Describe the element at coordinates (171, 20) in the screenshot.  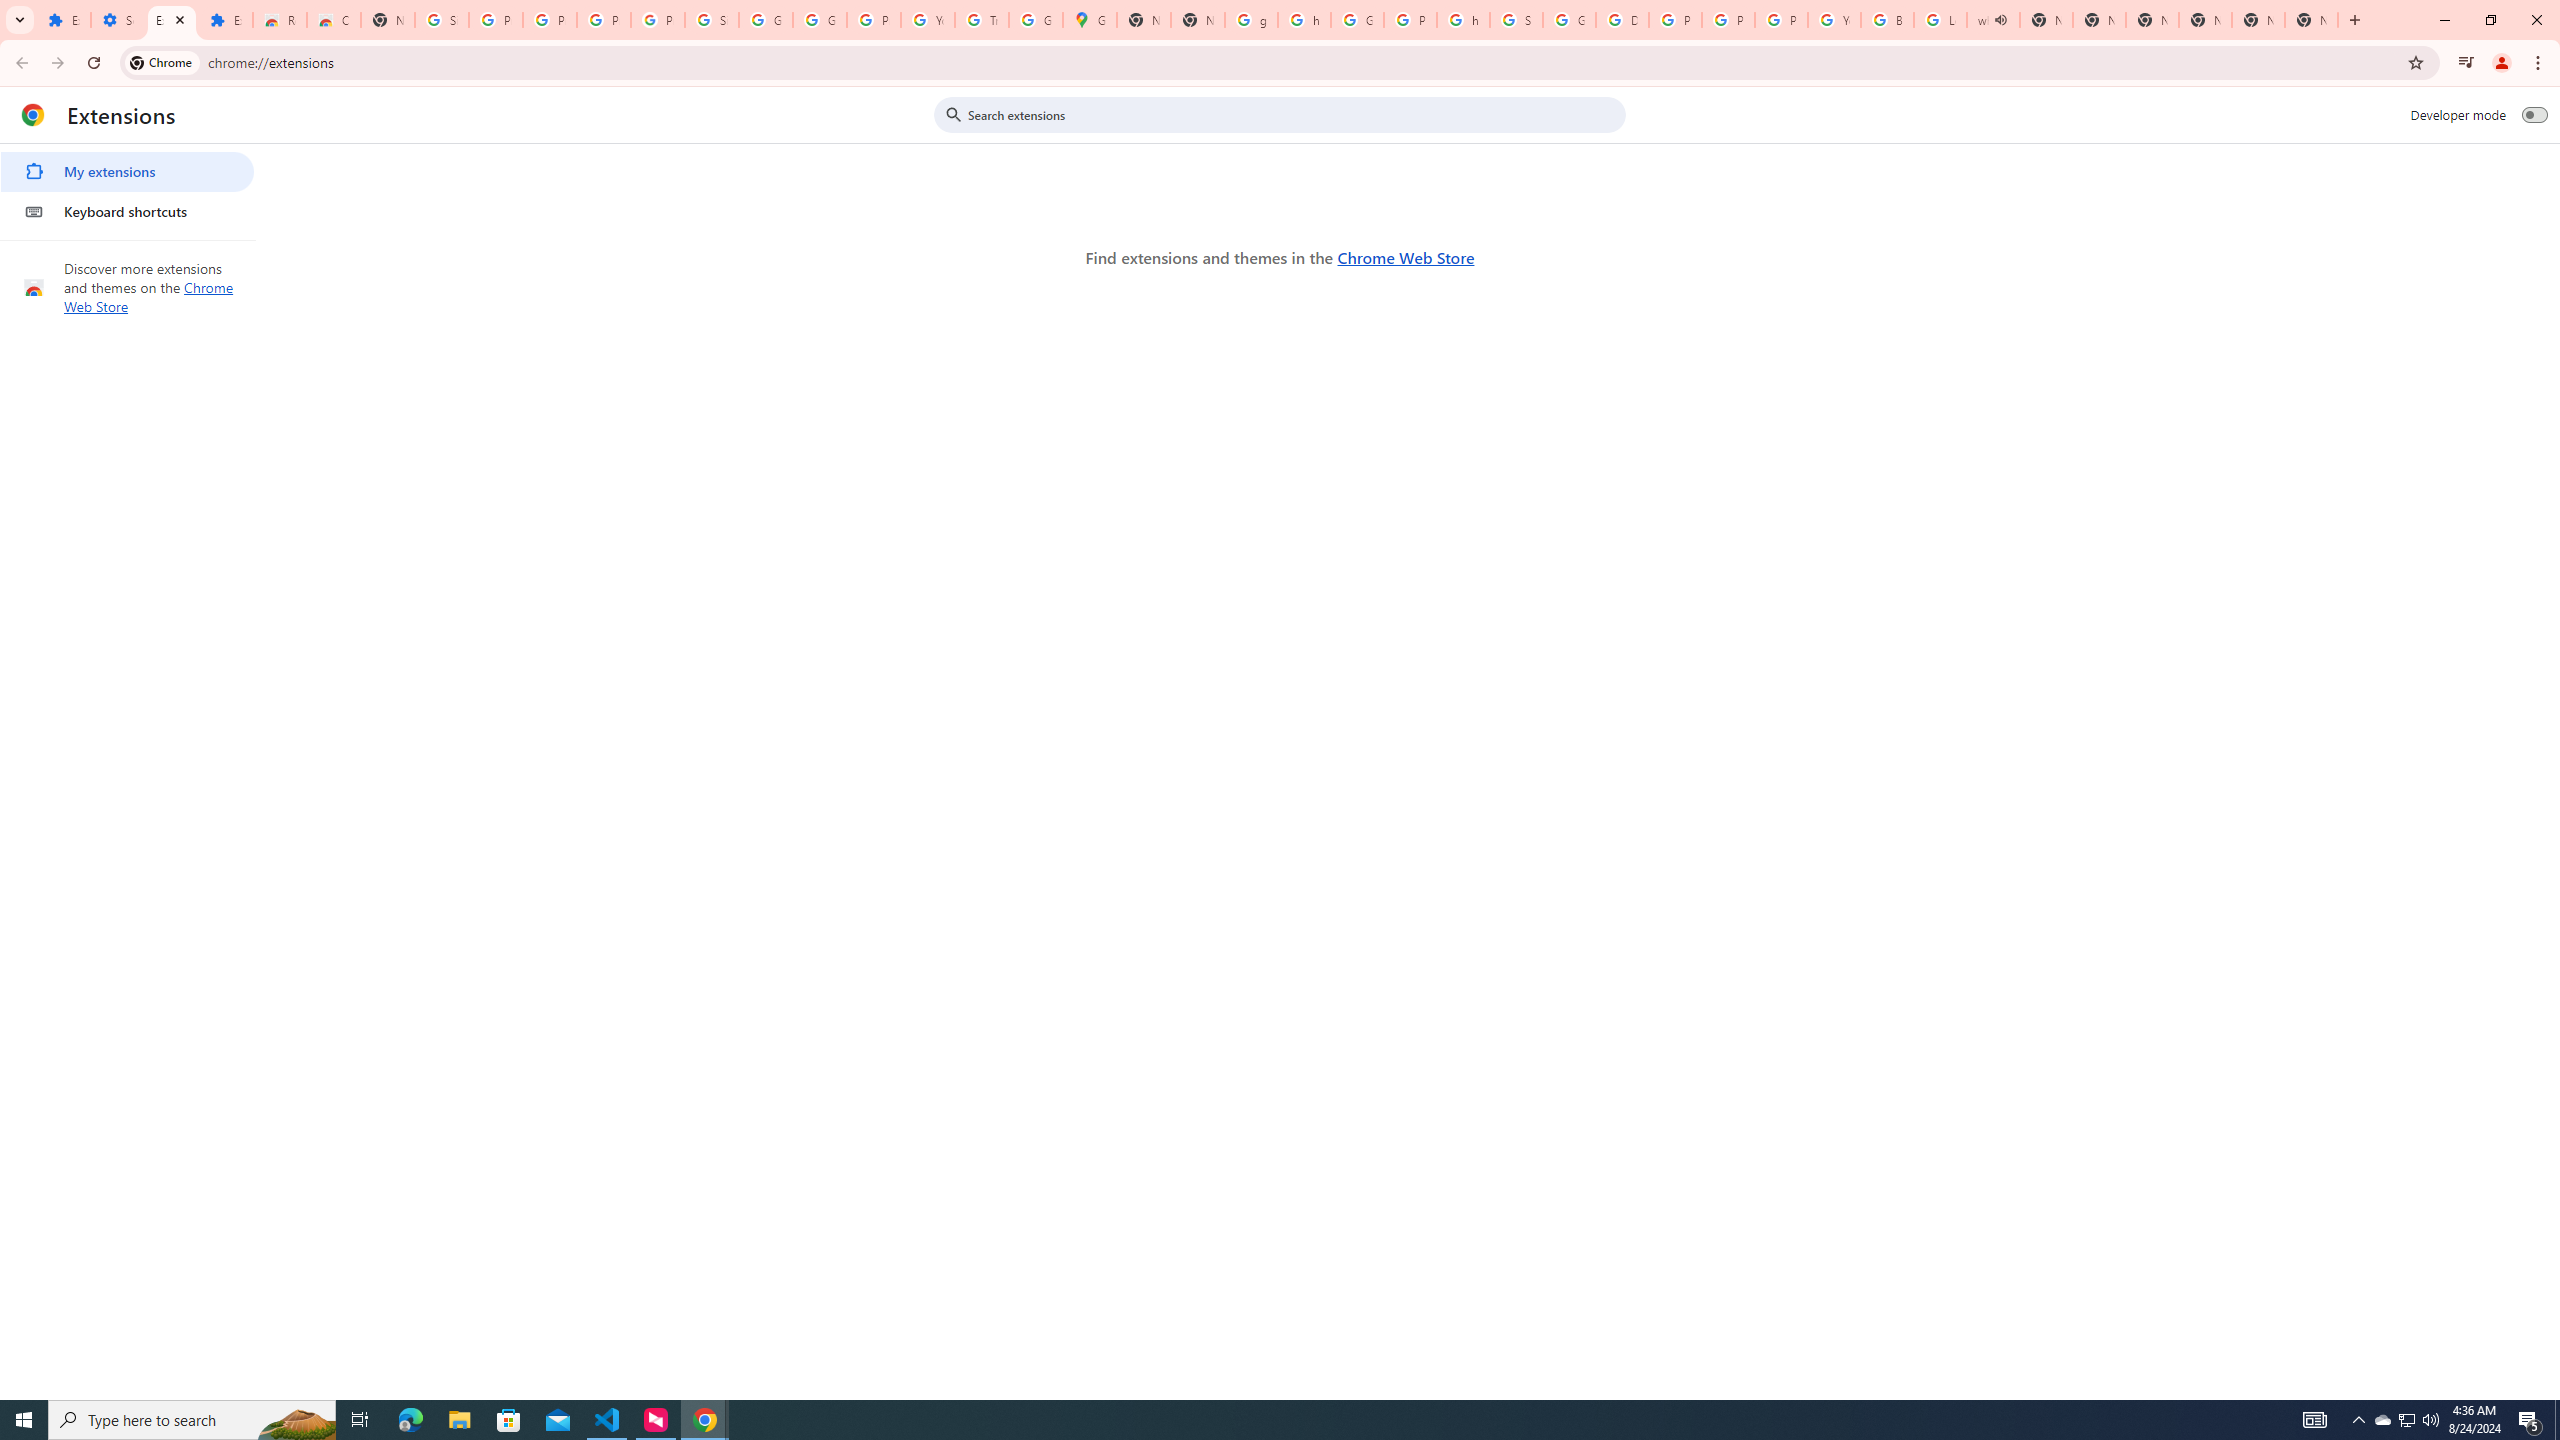
I see `Extensions` at that location.